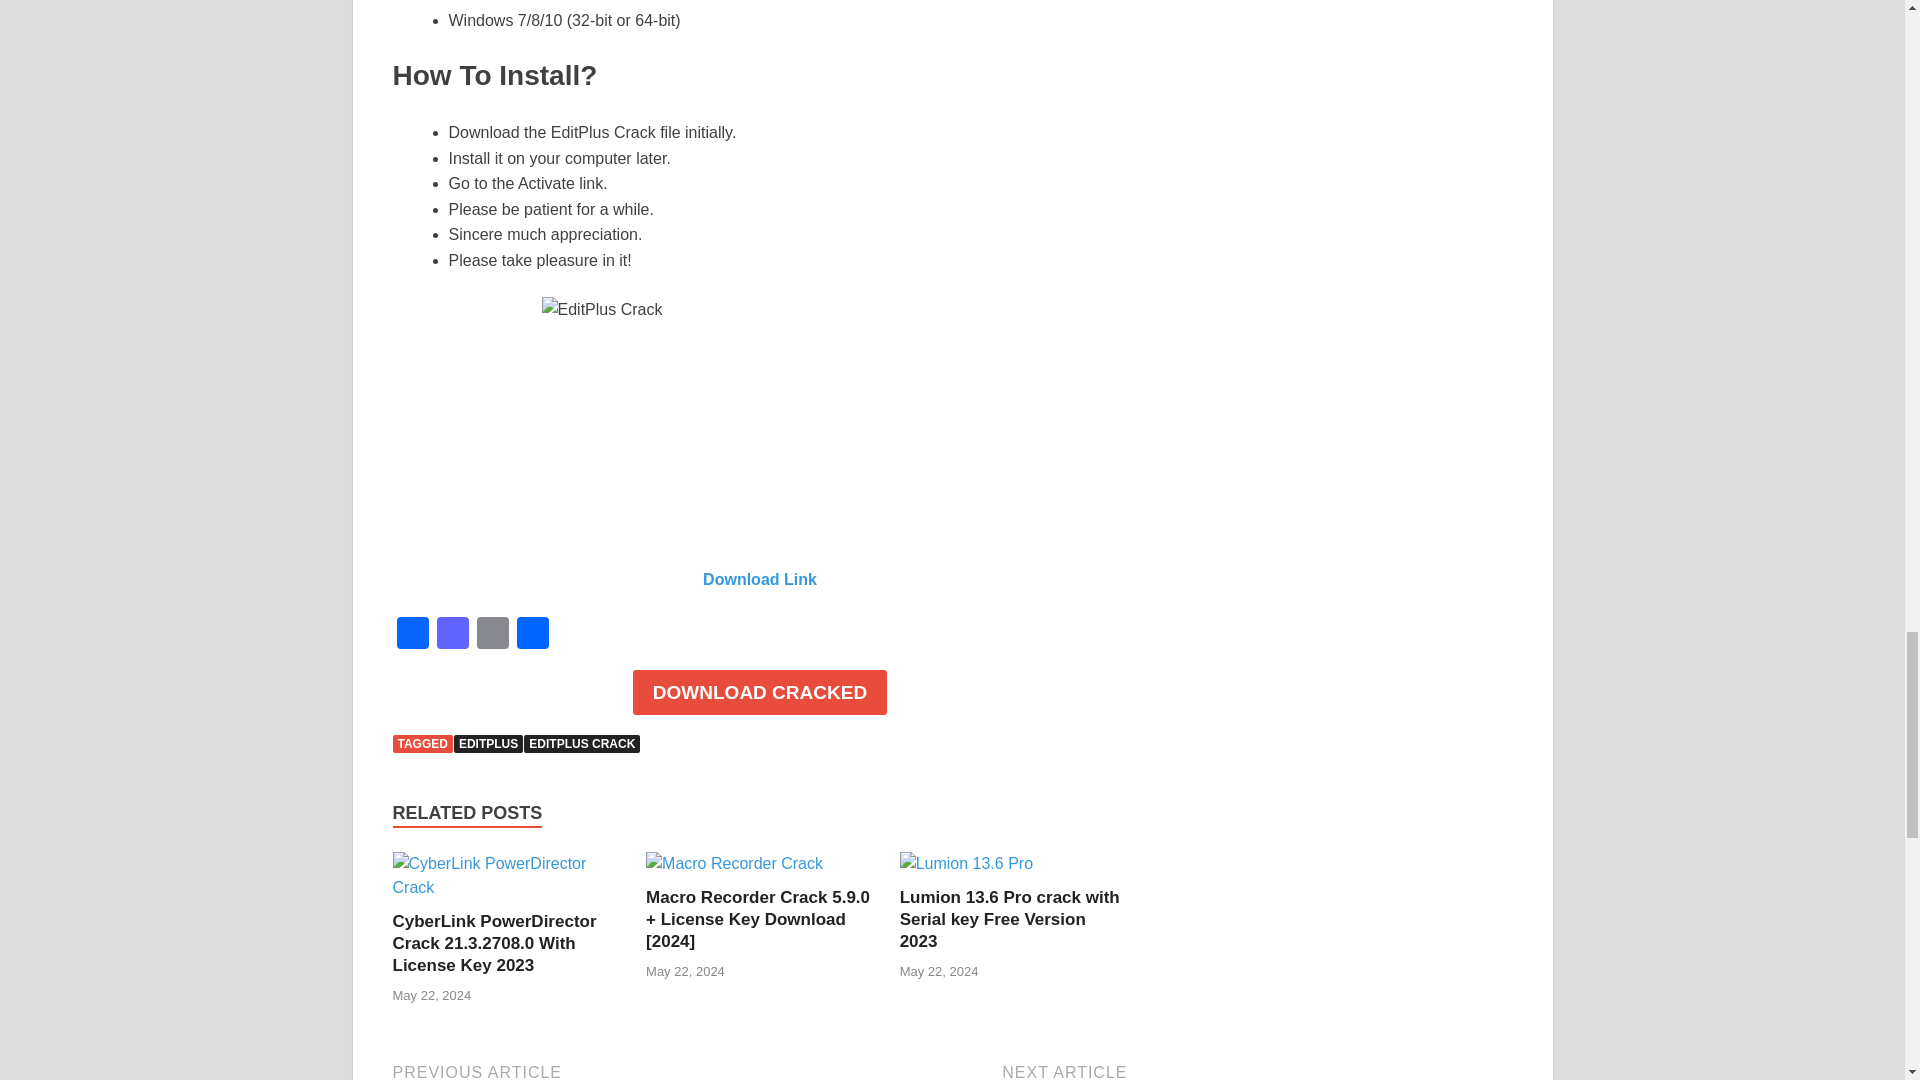  What do you see at coordinates (760, 579) in the screenshot?
I see `Download Link` at bounding box center [760, 579].